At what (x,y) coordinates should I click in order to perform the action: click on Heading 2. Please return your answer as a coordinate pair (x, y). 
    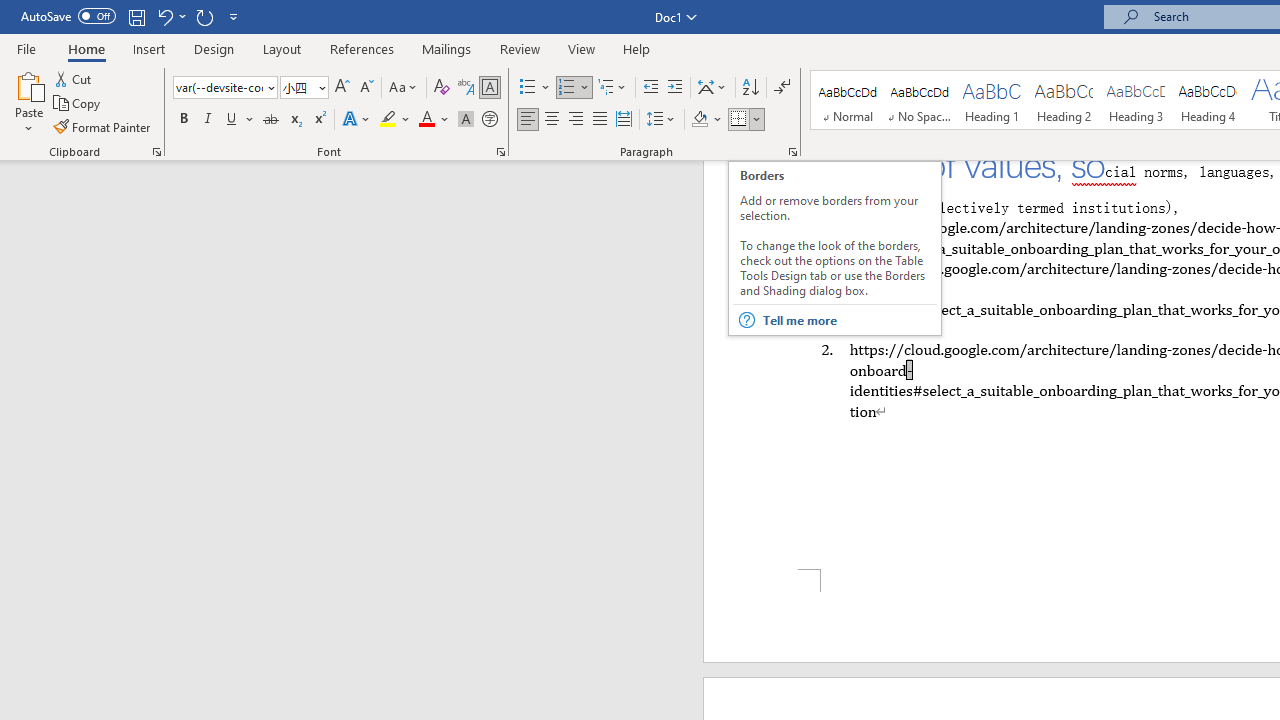
    Looking at the image, I should click on (1063, 100).